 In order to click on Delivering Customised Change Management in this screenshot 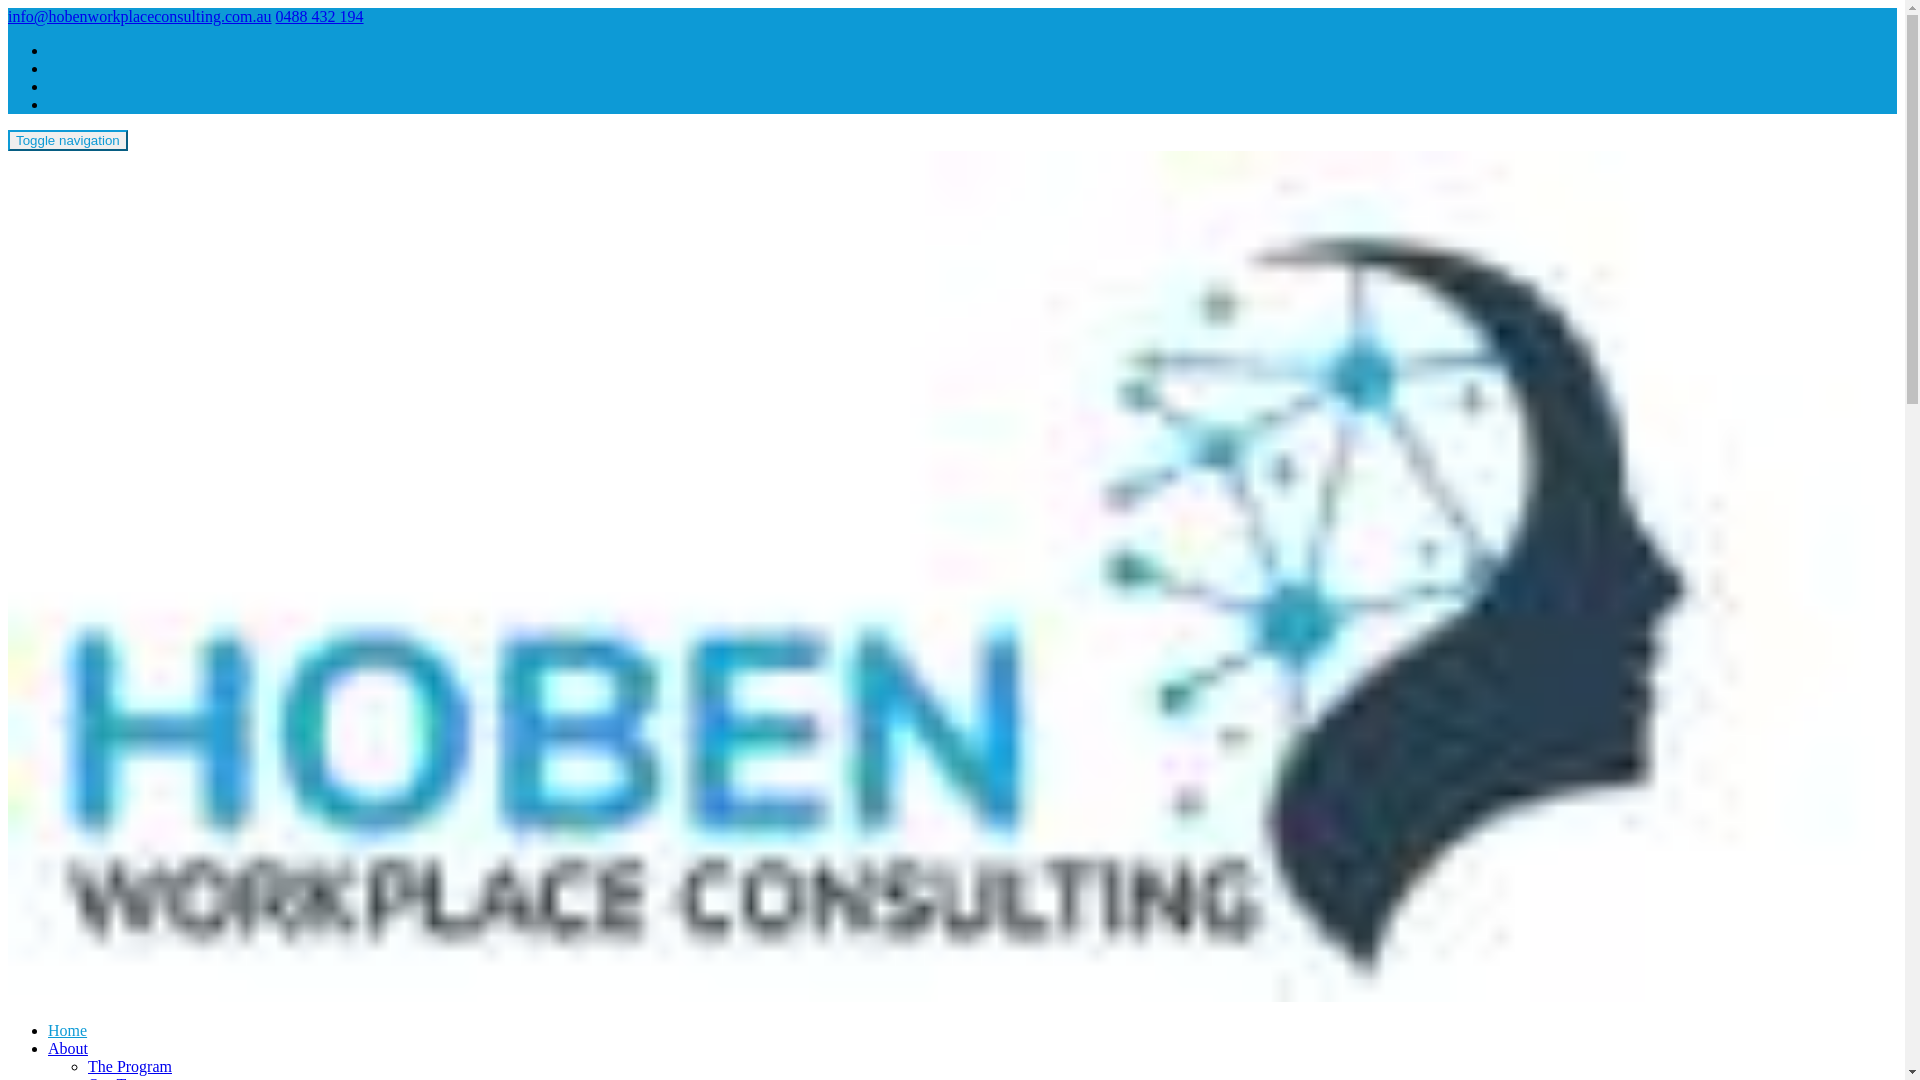, I will do `click(952, 996)`.